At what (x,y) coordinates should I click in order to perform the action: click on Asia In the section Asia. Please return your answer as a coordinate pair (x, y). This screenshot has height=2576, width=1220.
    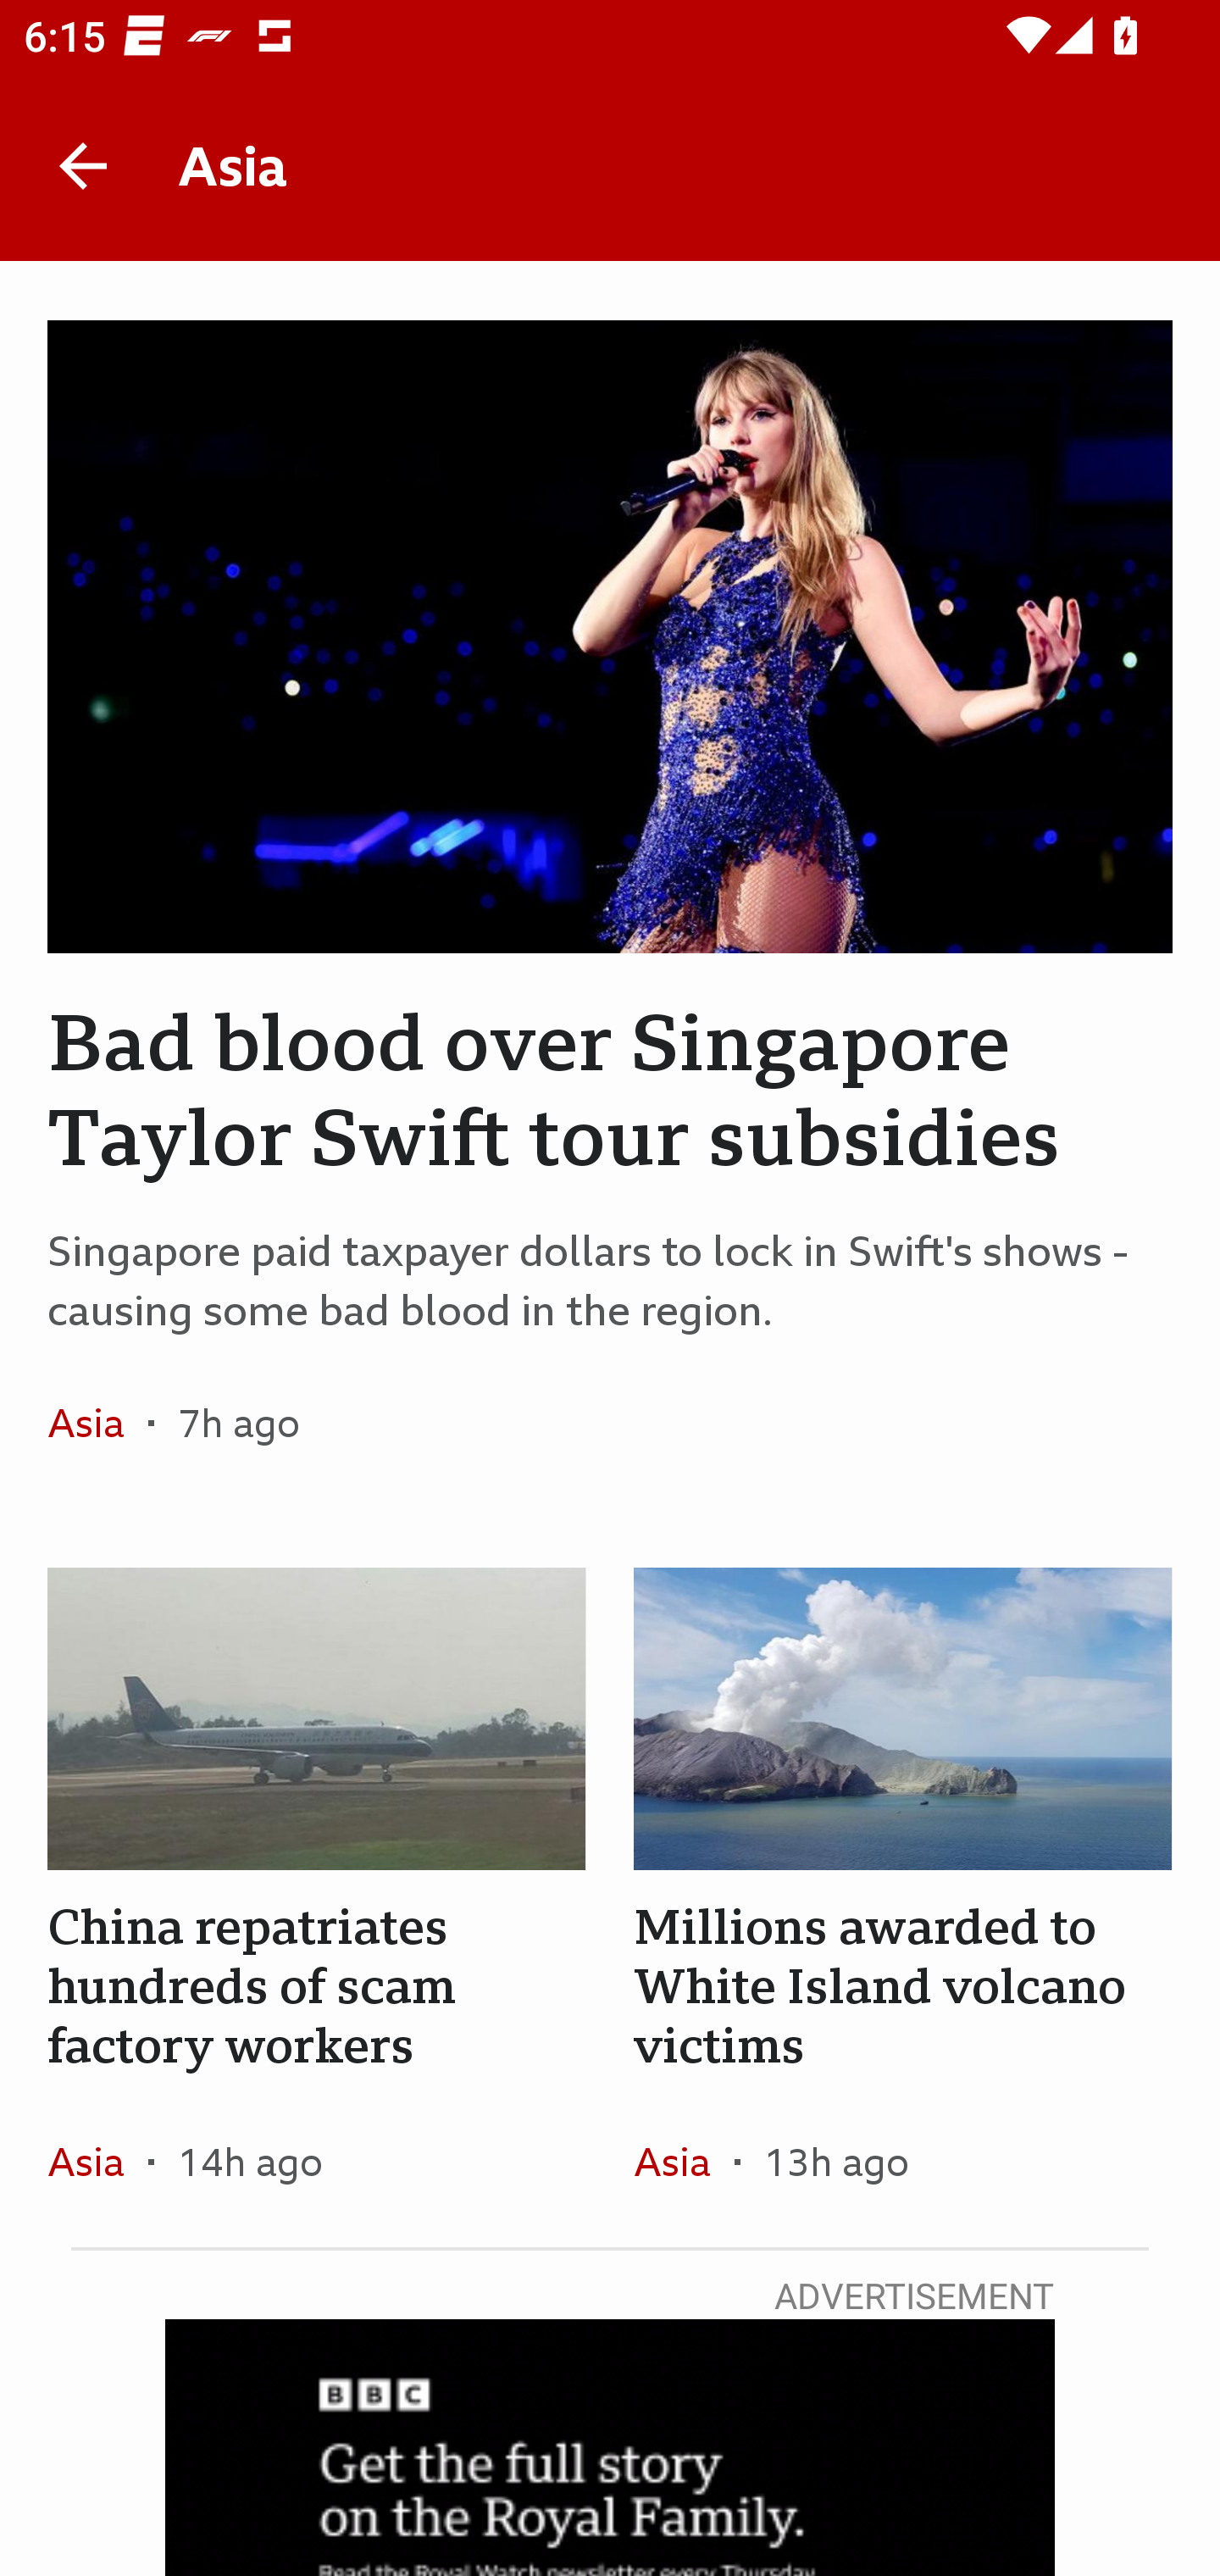
    Looking at the image, I should click on (98, 2161).